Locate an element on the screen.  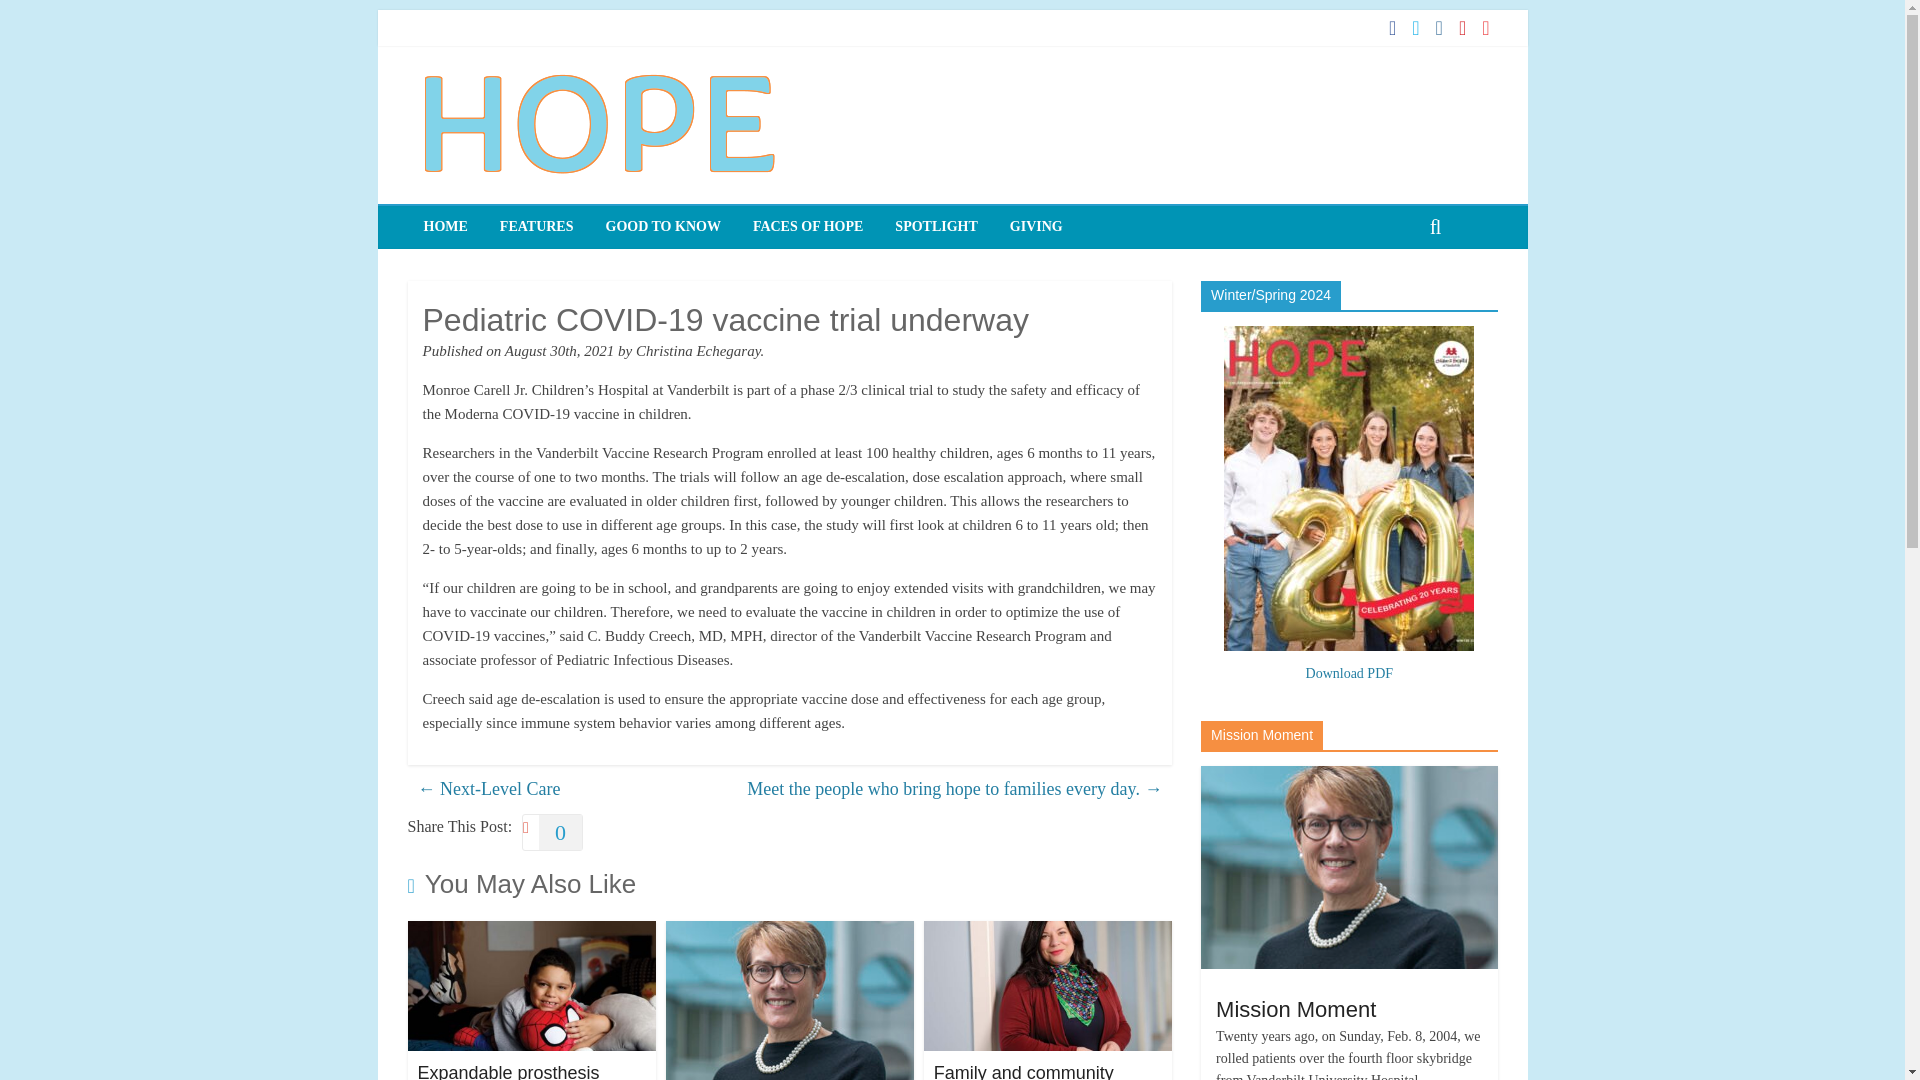
Mission Moment is located at coordinates (1349, 866).